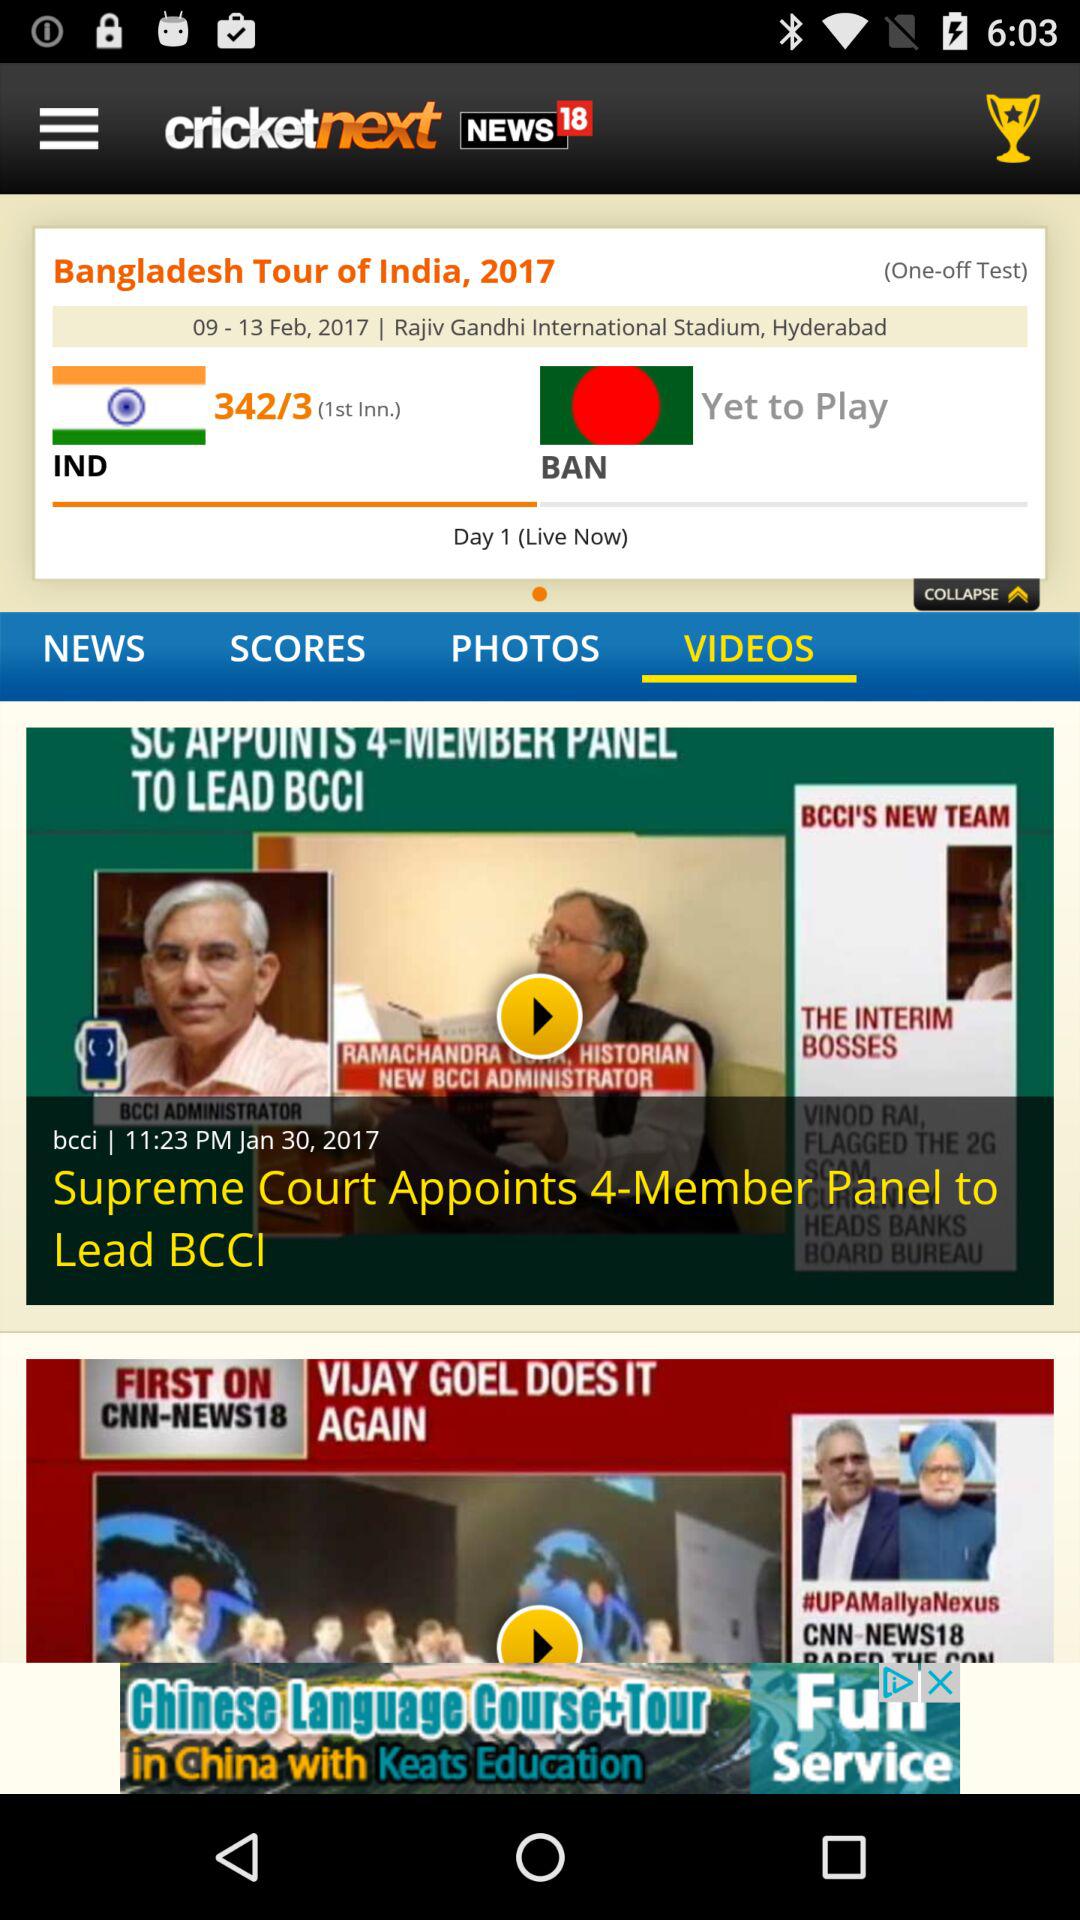 The image size is (1080, 1920). Describe the element at coordinates (69, 128) in the screenshot. I see `menu option` at that location.